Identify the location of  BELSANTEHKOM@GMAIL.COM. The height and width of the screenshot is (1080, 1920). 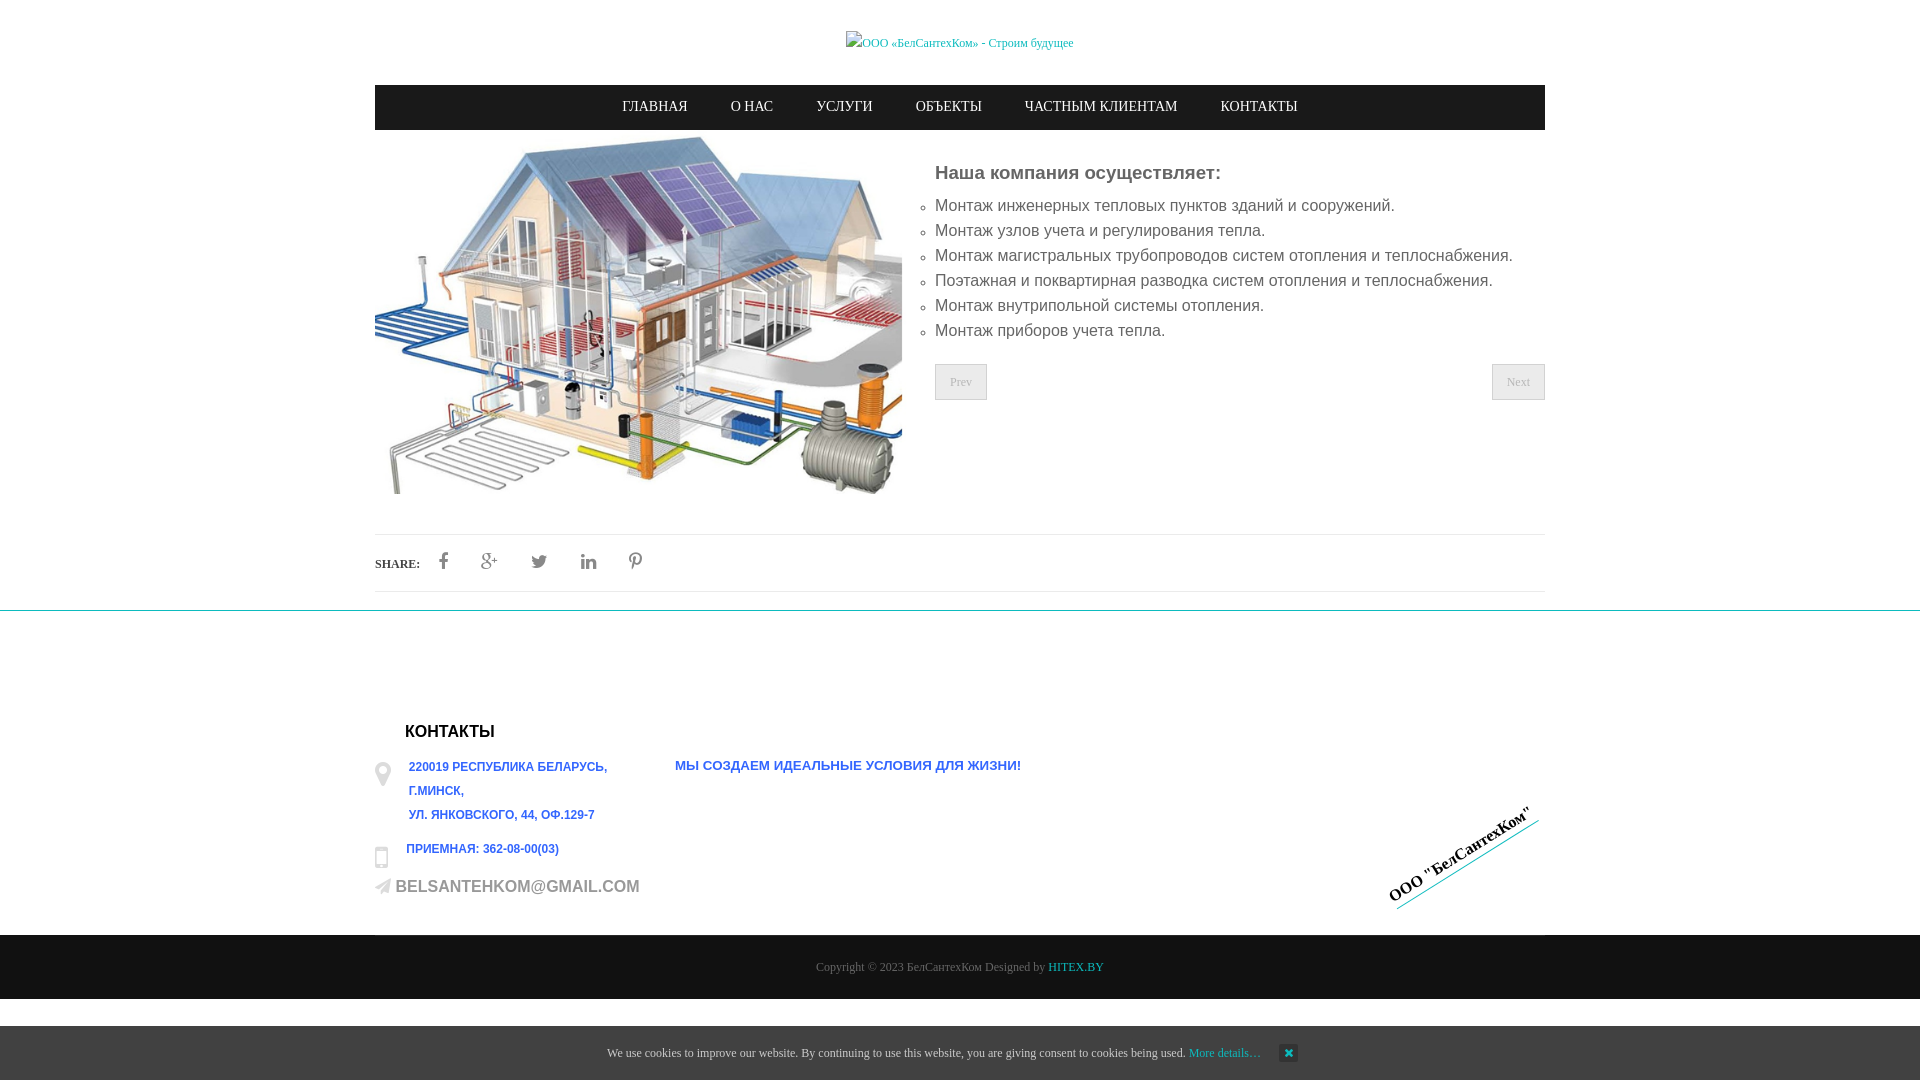
(515, 886).